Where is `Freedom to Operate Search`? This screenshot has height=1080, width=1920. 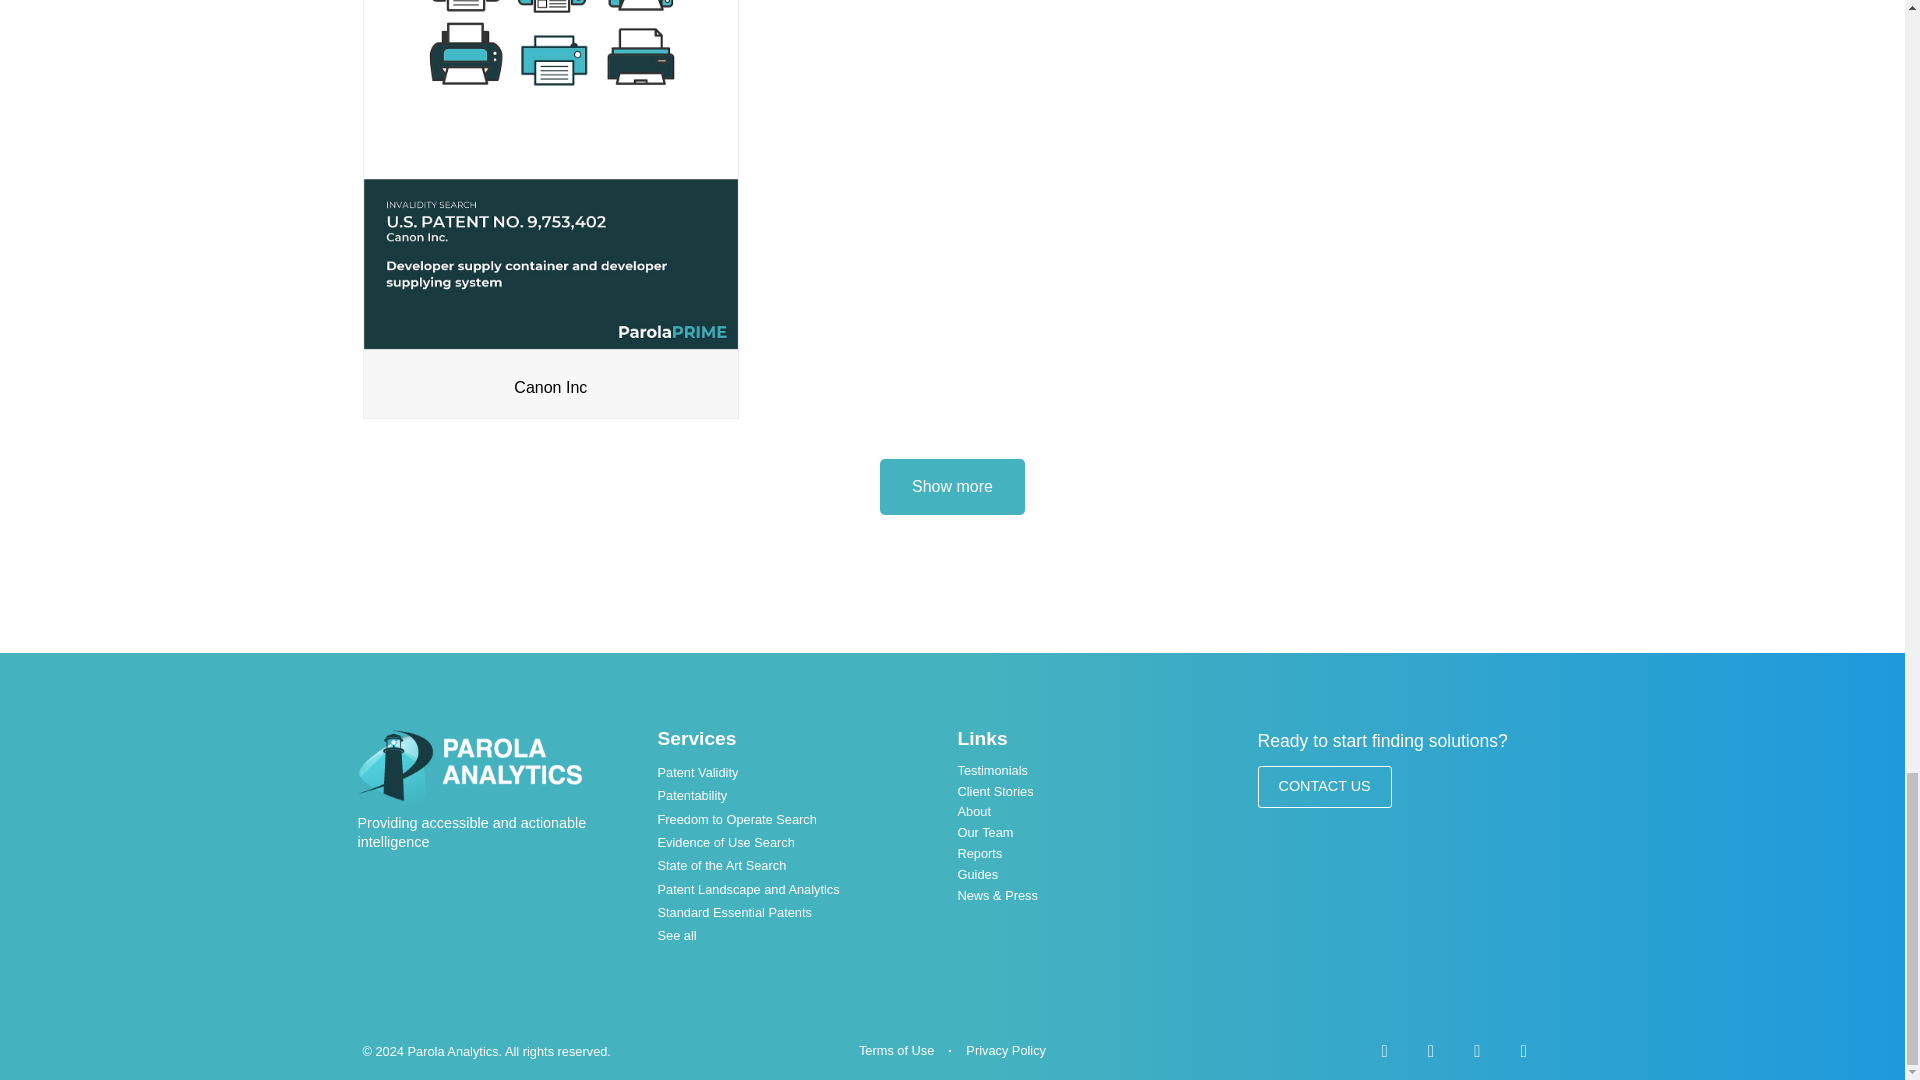
Freedom to Operate Search is located at coordinates (803, 818).